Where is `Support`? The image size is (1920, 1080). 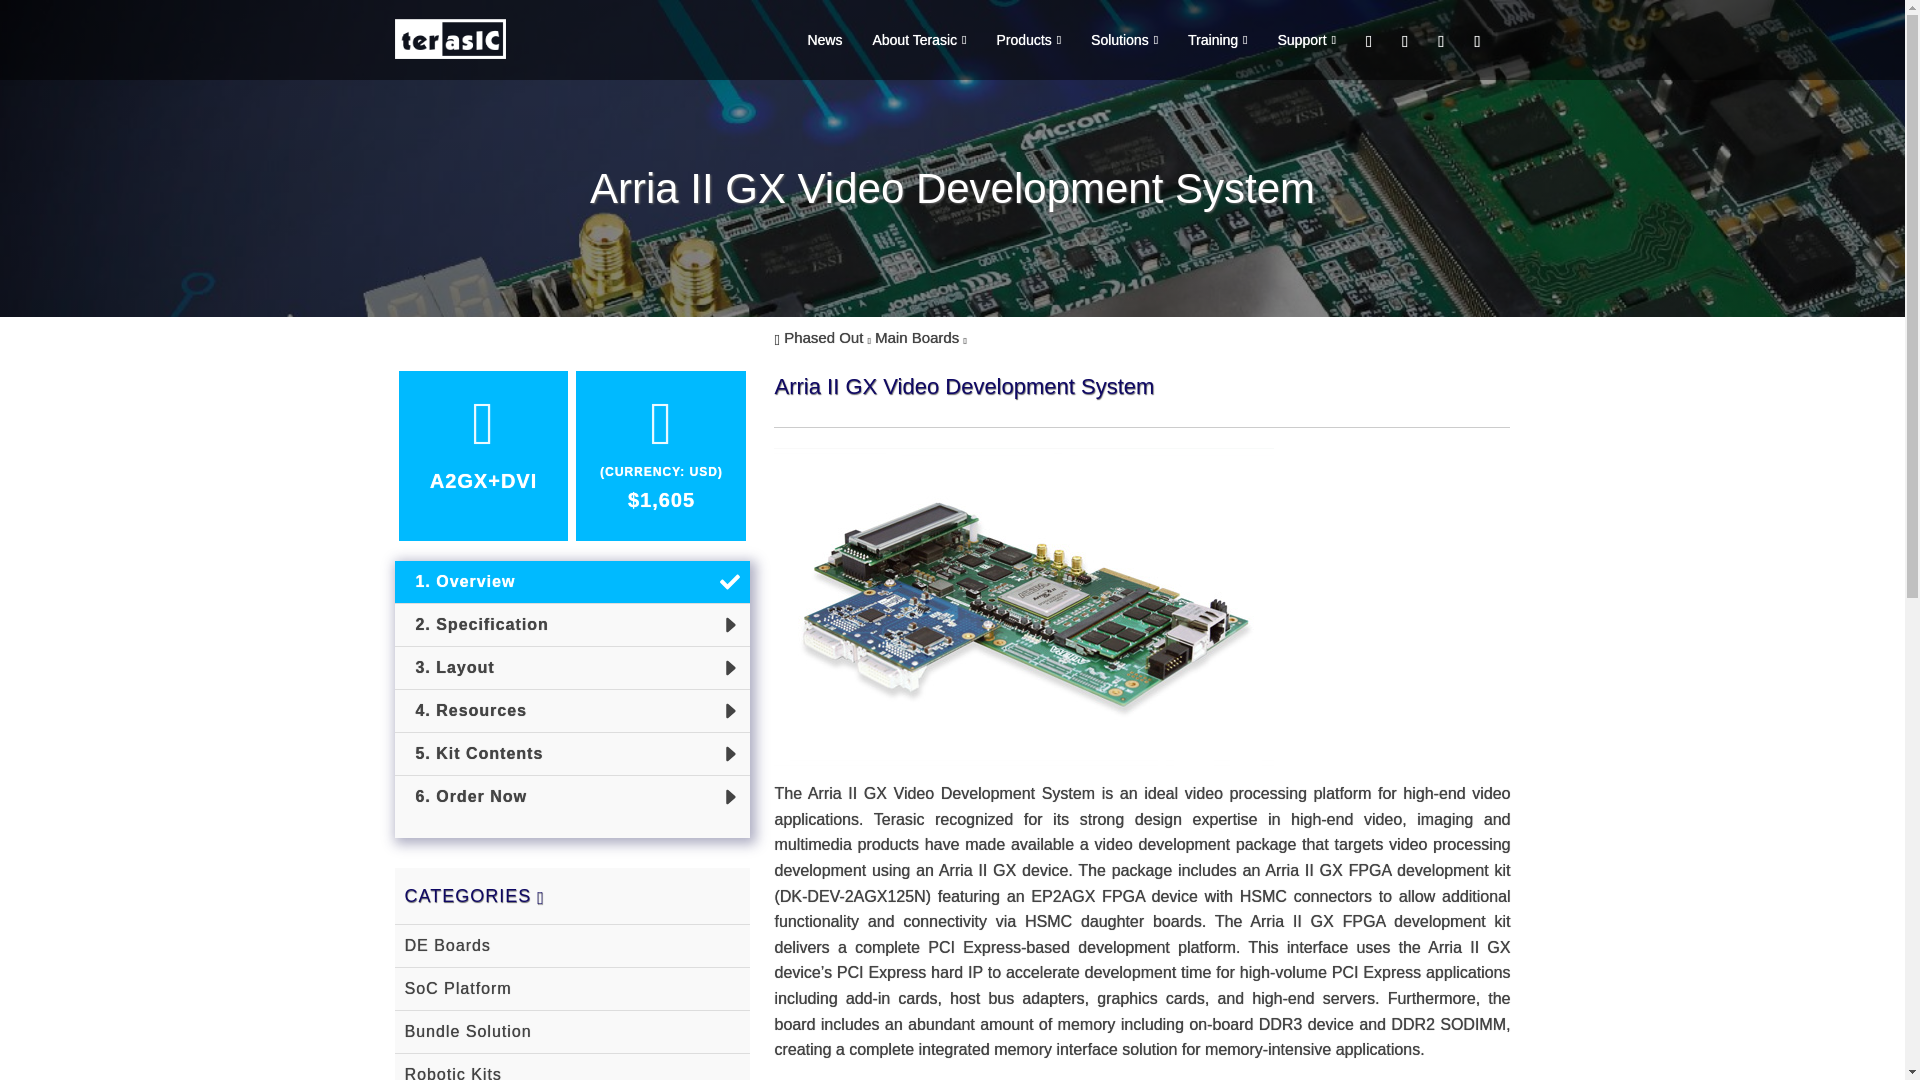
Support is located at coordinates (1292, 40).